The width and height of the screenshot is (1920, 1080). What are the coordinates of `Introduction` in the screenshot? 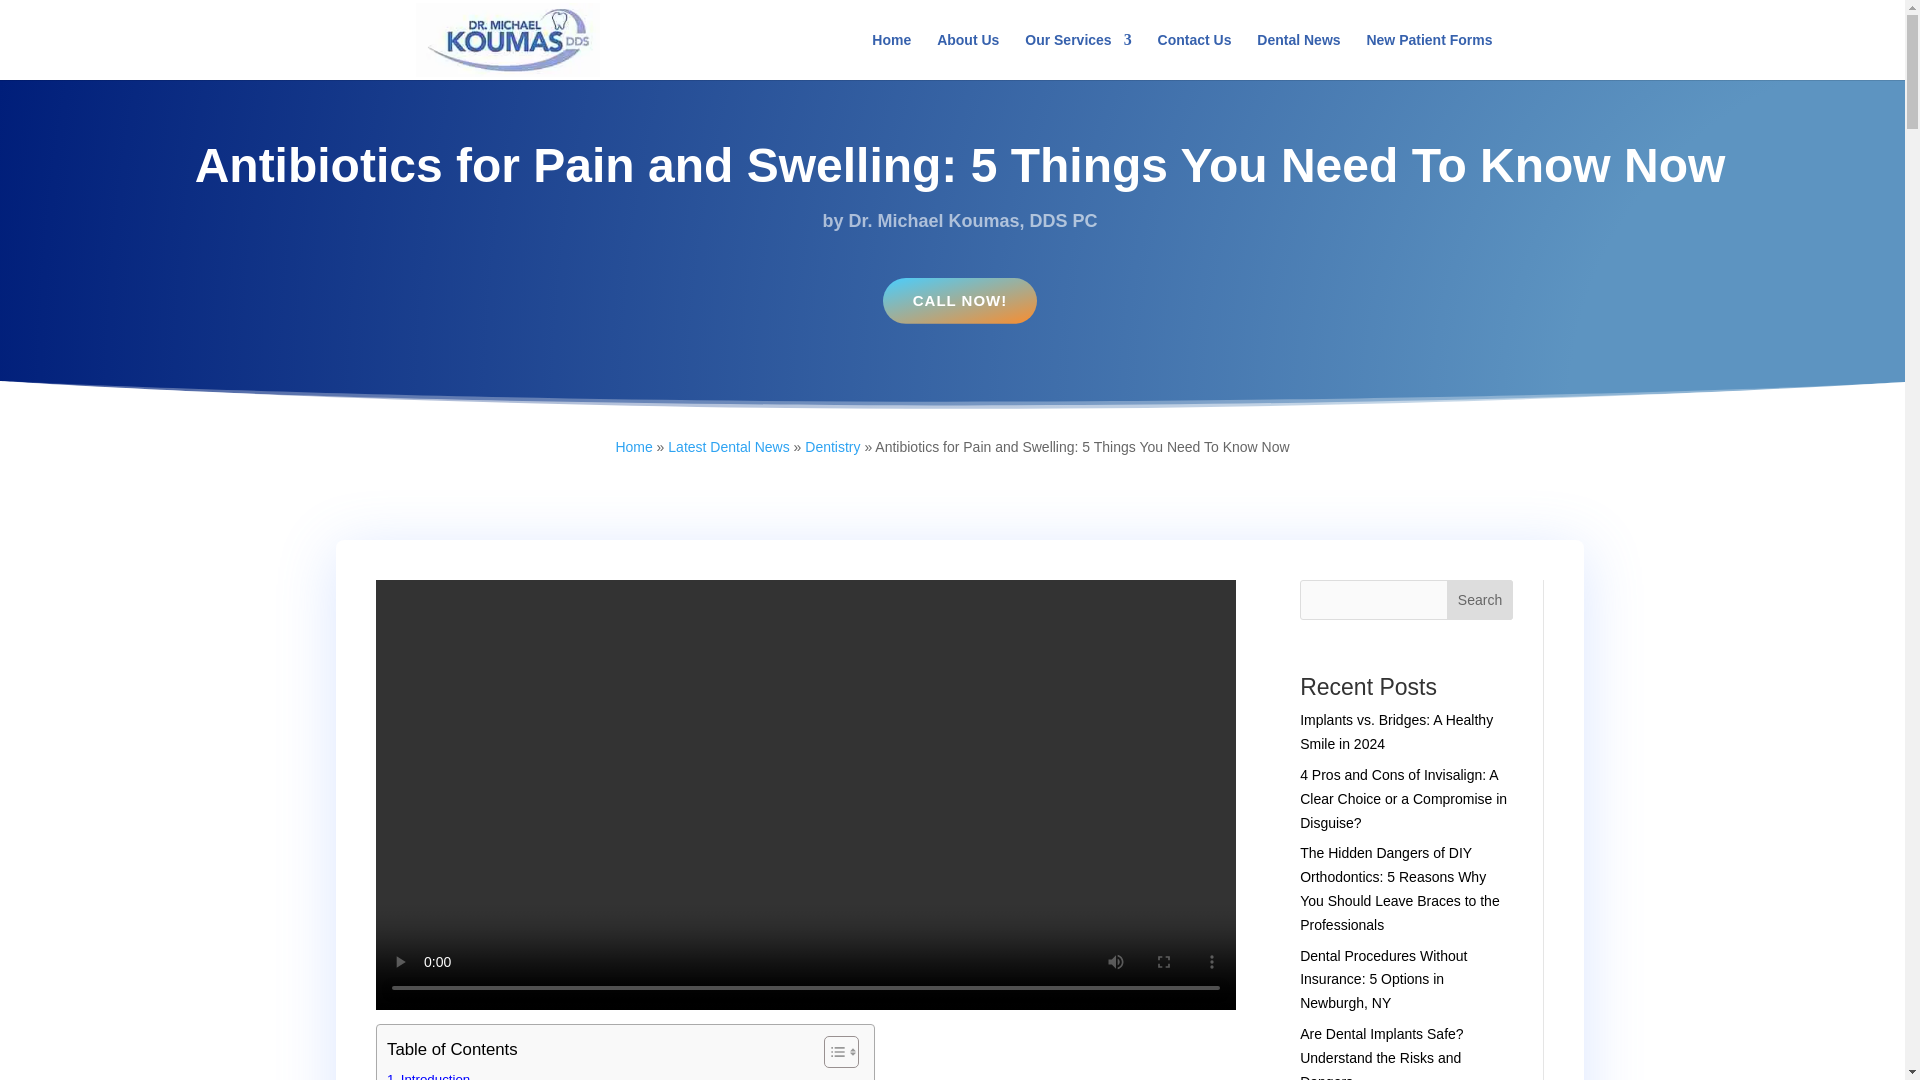 It's located at (428, 1074).